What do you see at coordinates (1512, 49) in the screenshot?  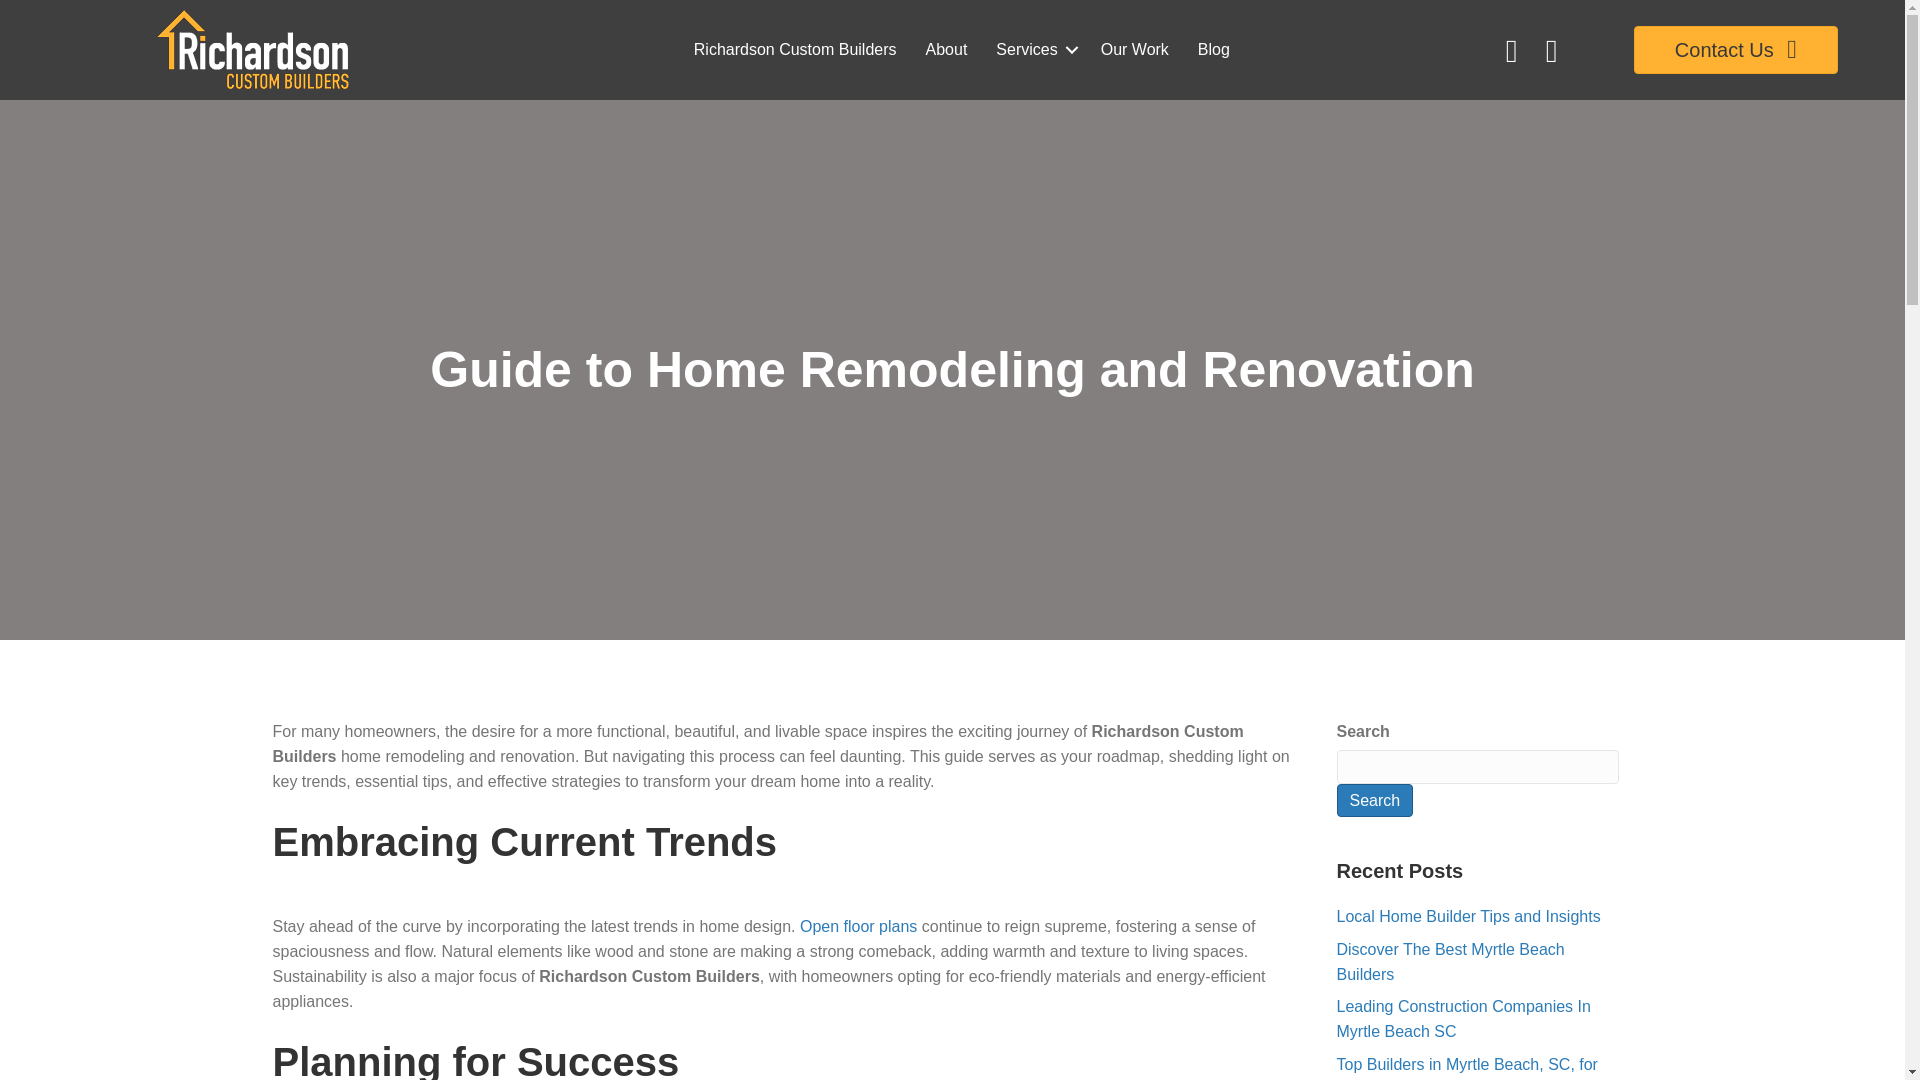 I see `Facebook` at bounding box center [1512, 49].